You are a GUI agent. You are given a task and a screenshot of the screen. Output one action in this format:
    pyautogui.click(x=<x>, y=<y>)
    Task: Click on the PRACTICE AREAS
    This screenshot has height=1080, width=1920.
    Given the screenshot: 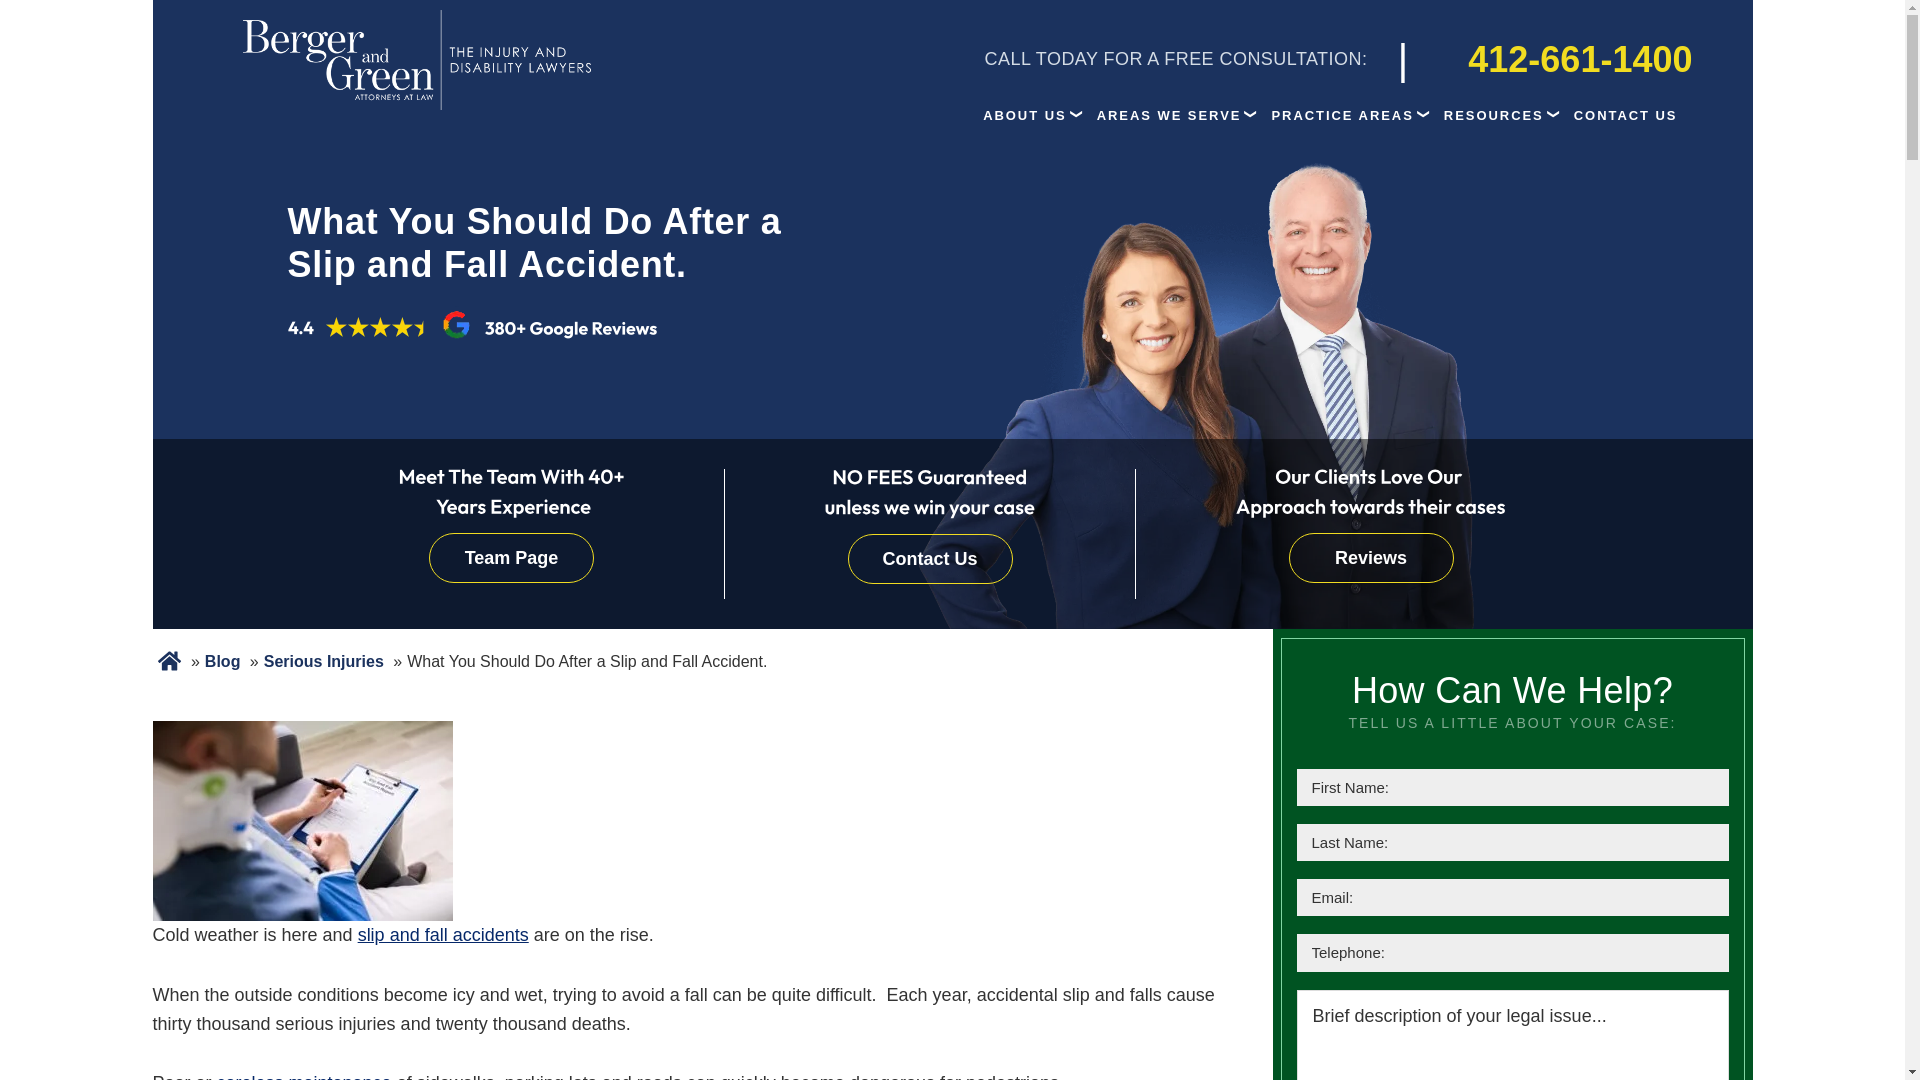 What is the action you would take?
    pyautogui.click(x=1342, y=115)
    